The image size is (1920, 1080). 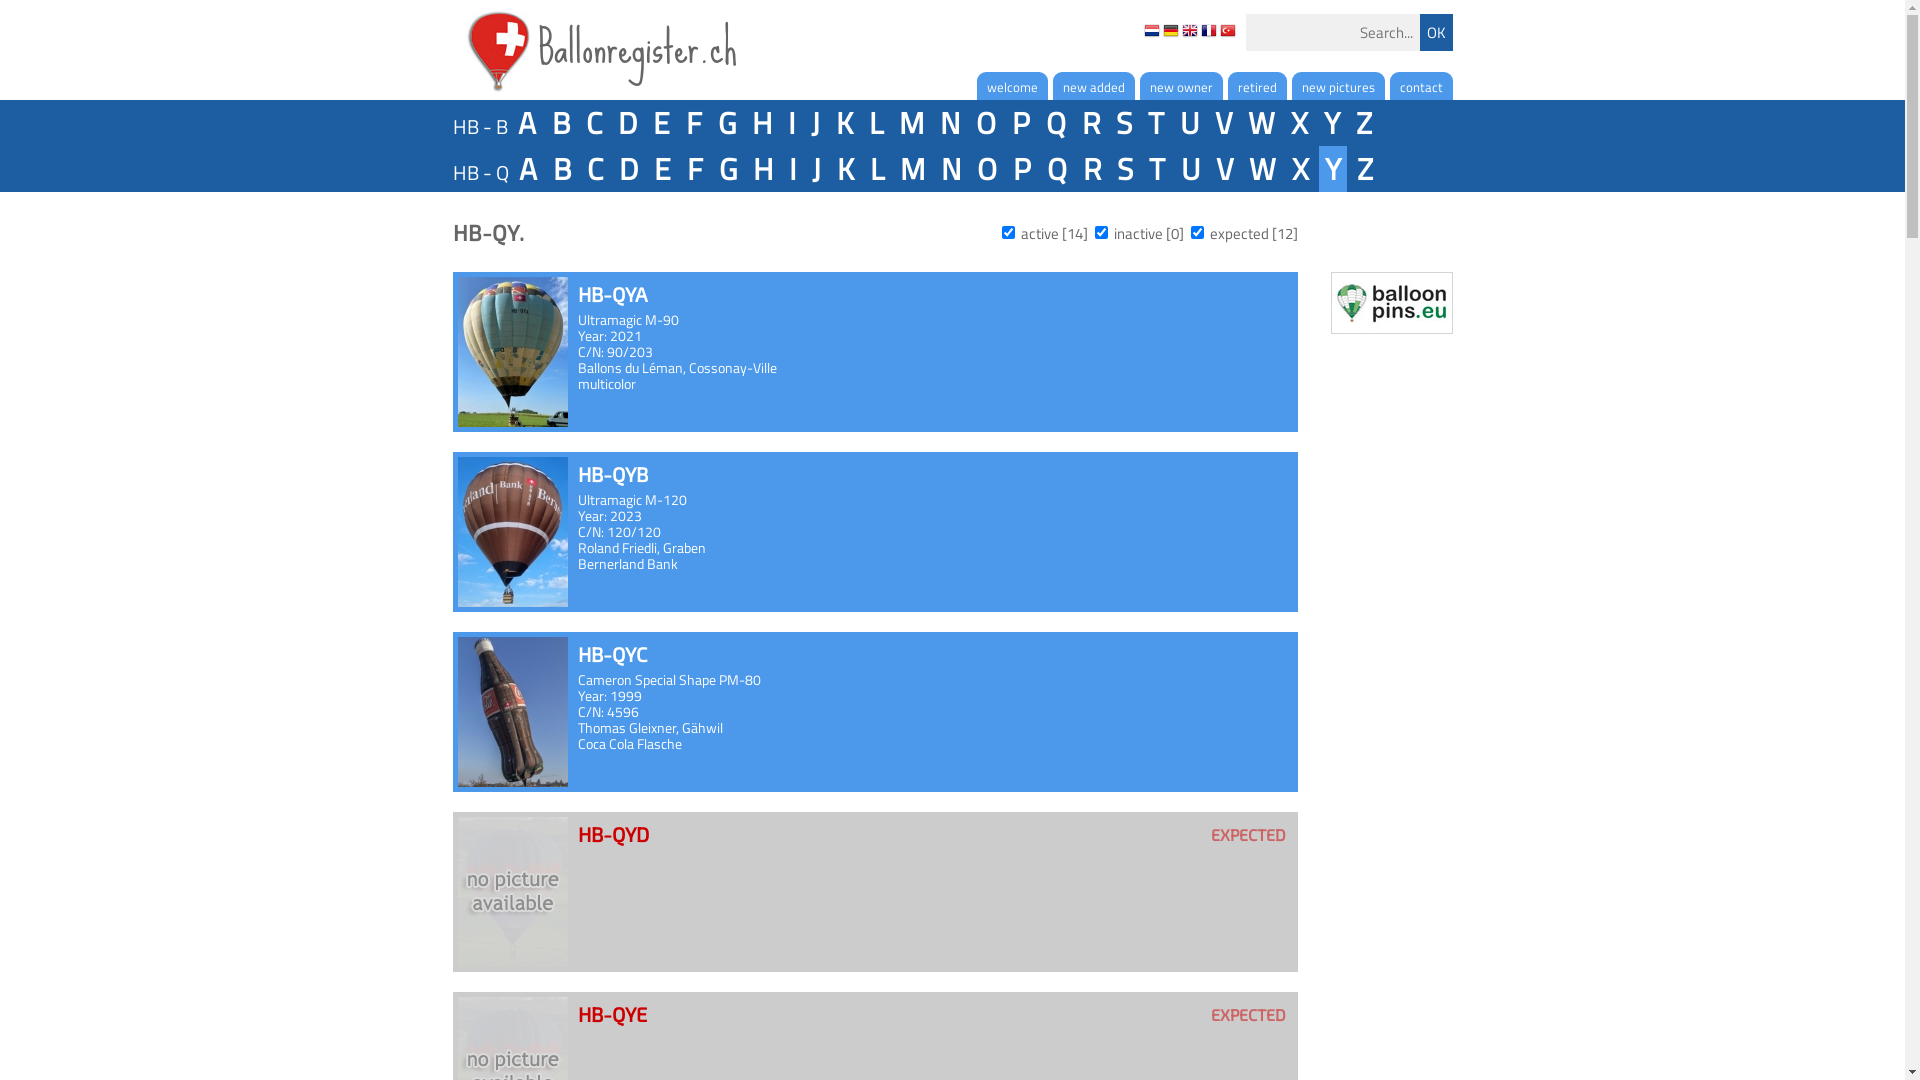 I want to click on Y, so click(x=1332, y=169).